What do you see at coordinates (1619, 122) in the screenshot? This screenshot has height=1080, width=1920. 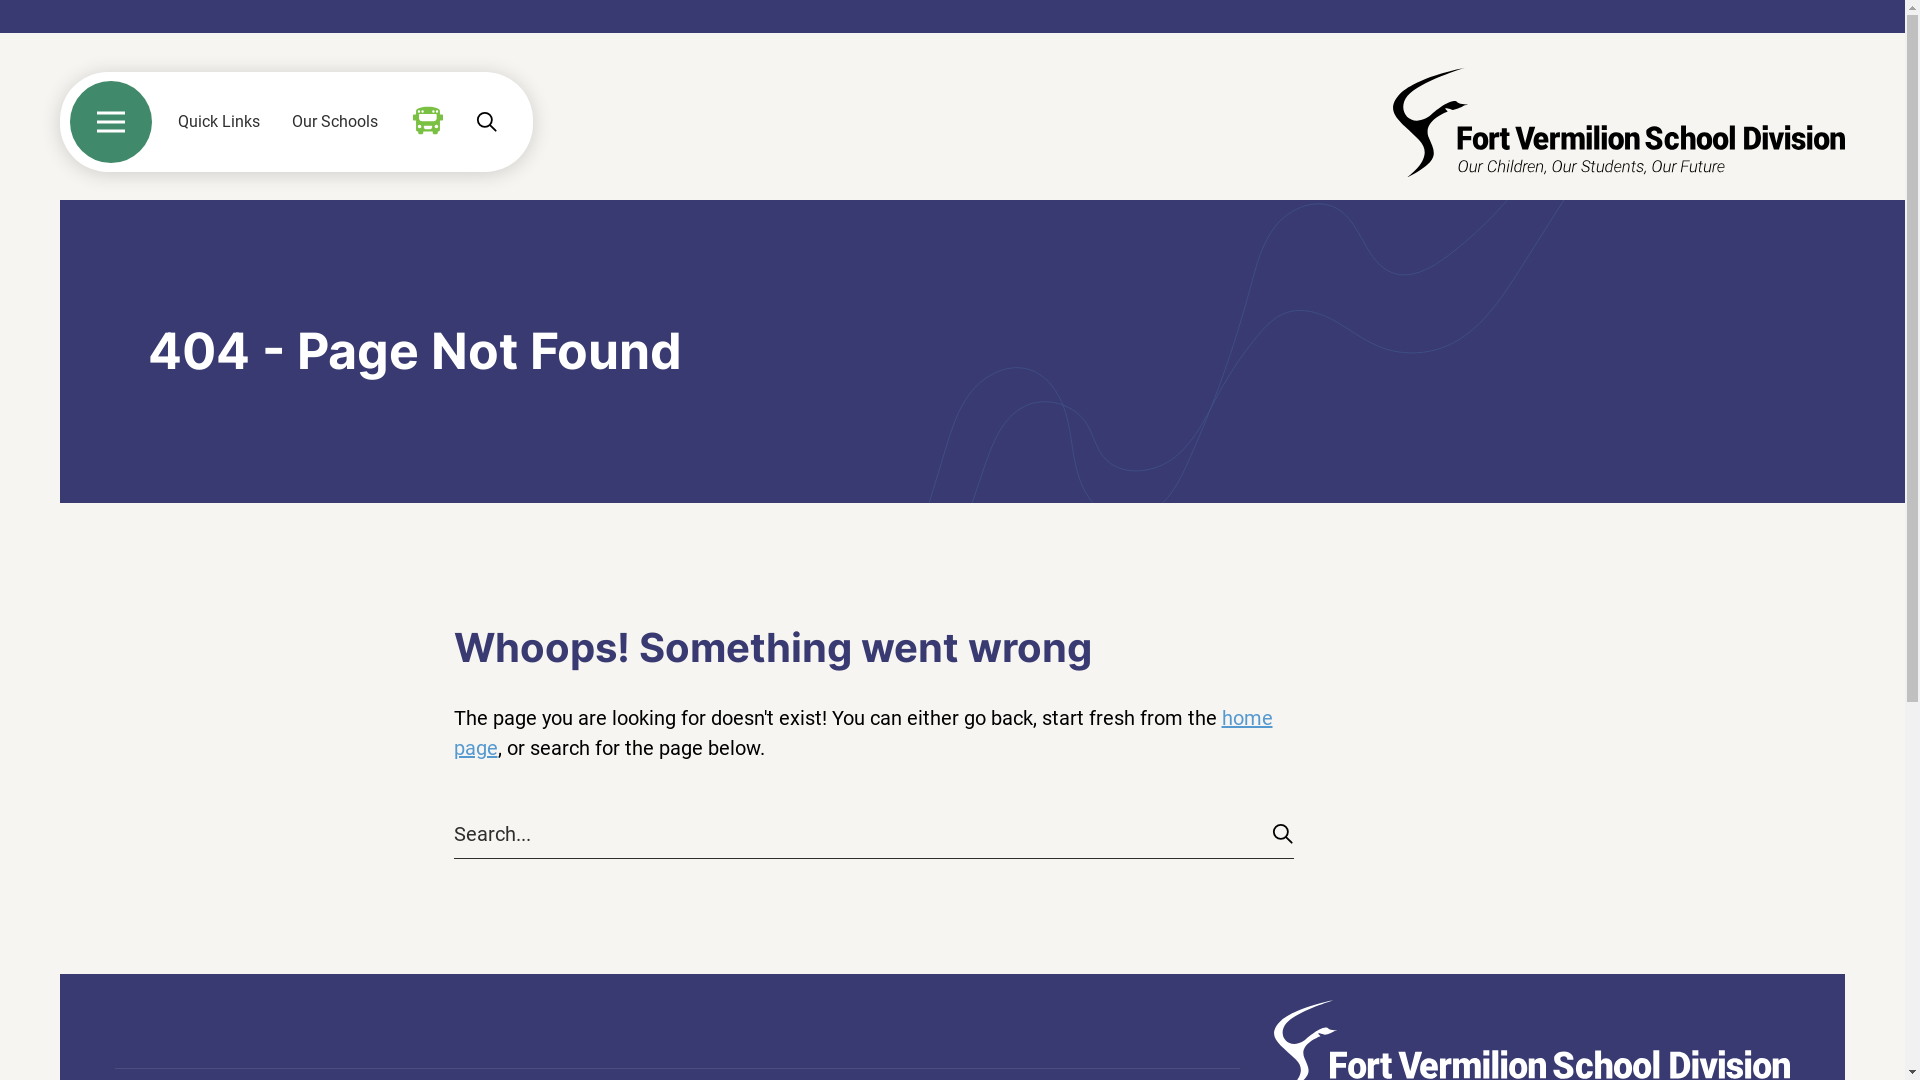 I see `Fort Vermilion School Division` at bounding box center [1619, 122].